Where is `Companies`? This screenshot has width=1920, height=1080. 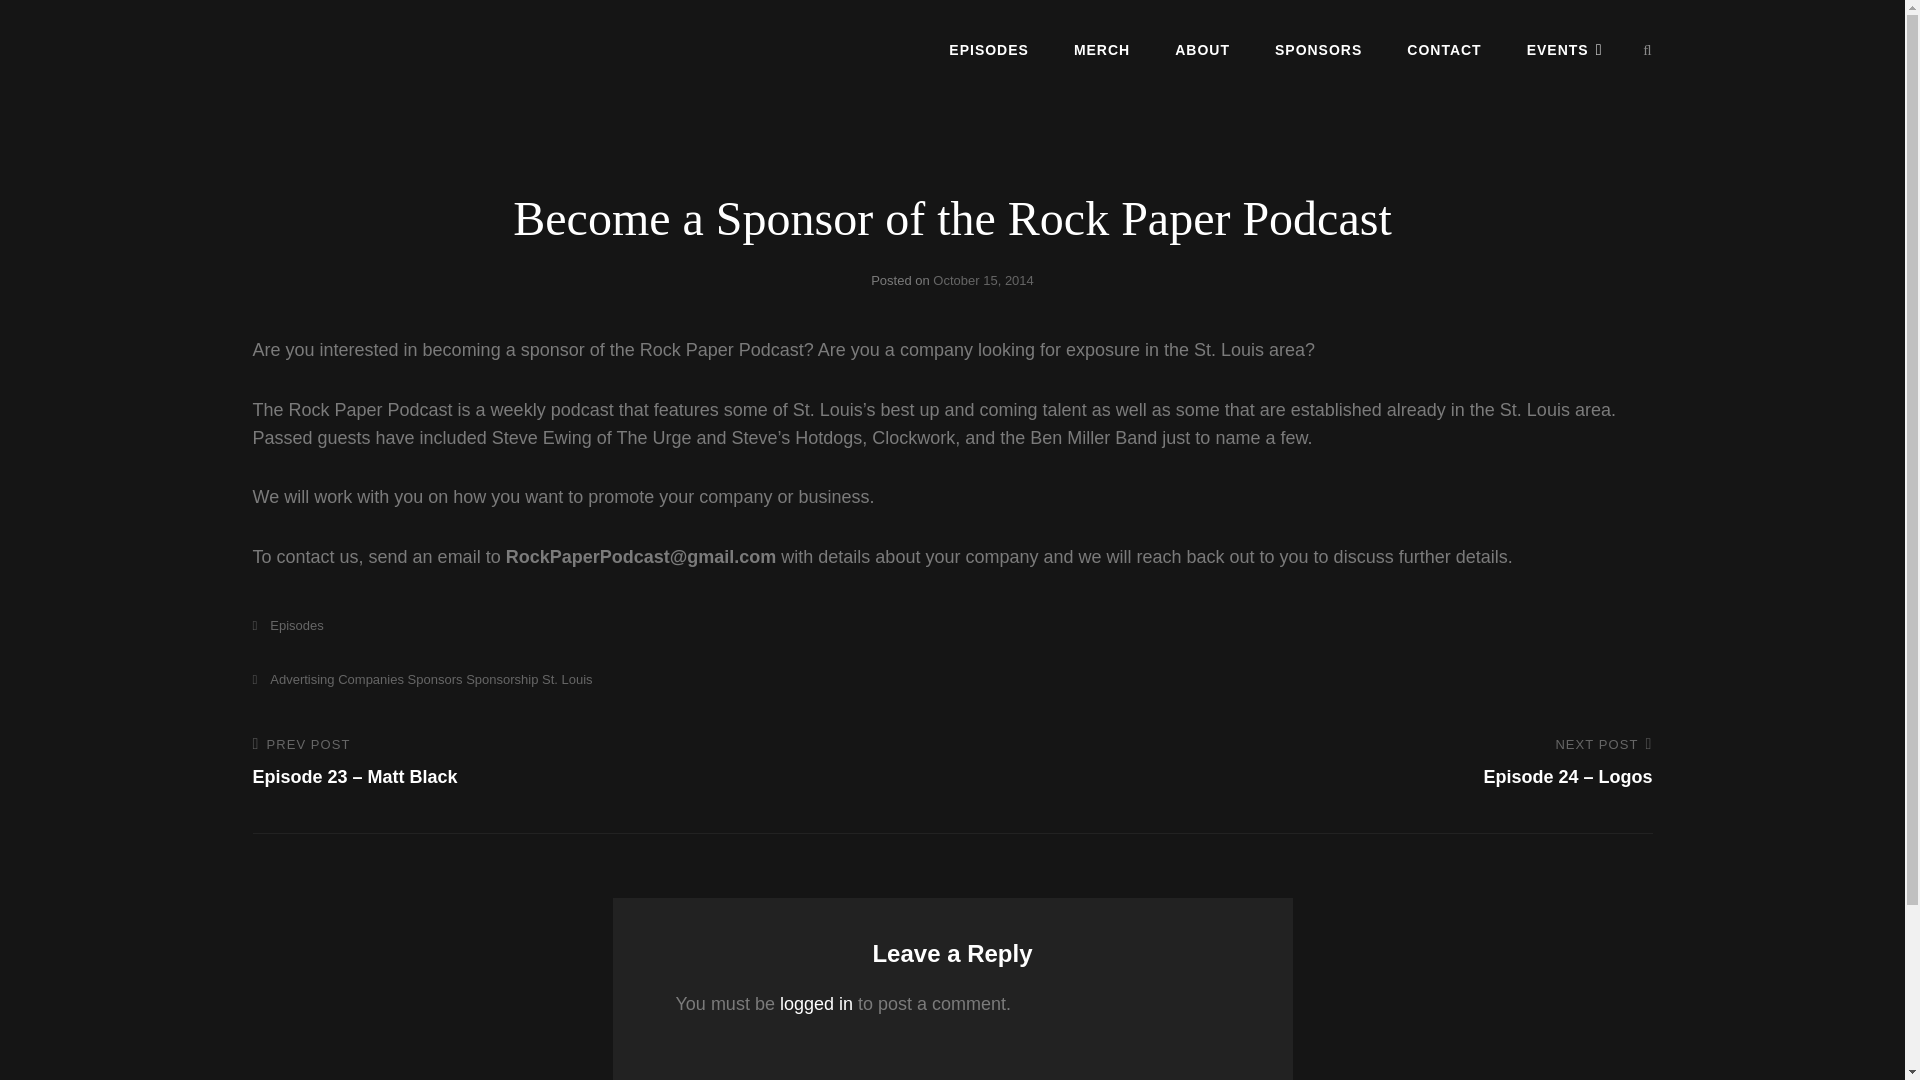
Companies is located at coordinates (370, 678).